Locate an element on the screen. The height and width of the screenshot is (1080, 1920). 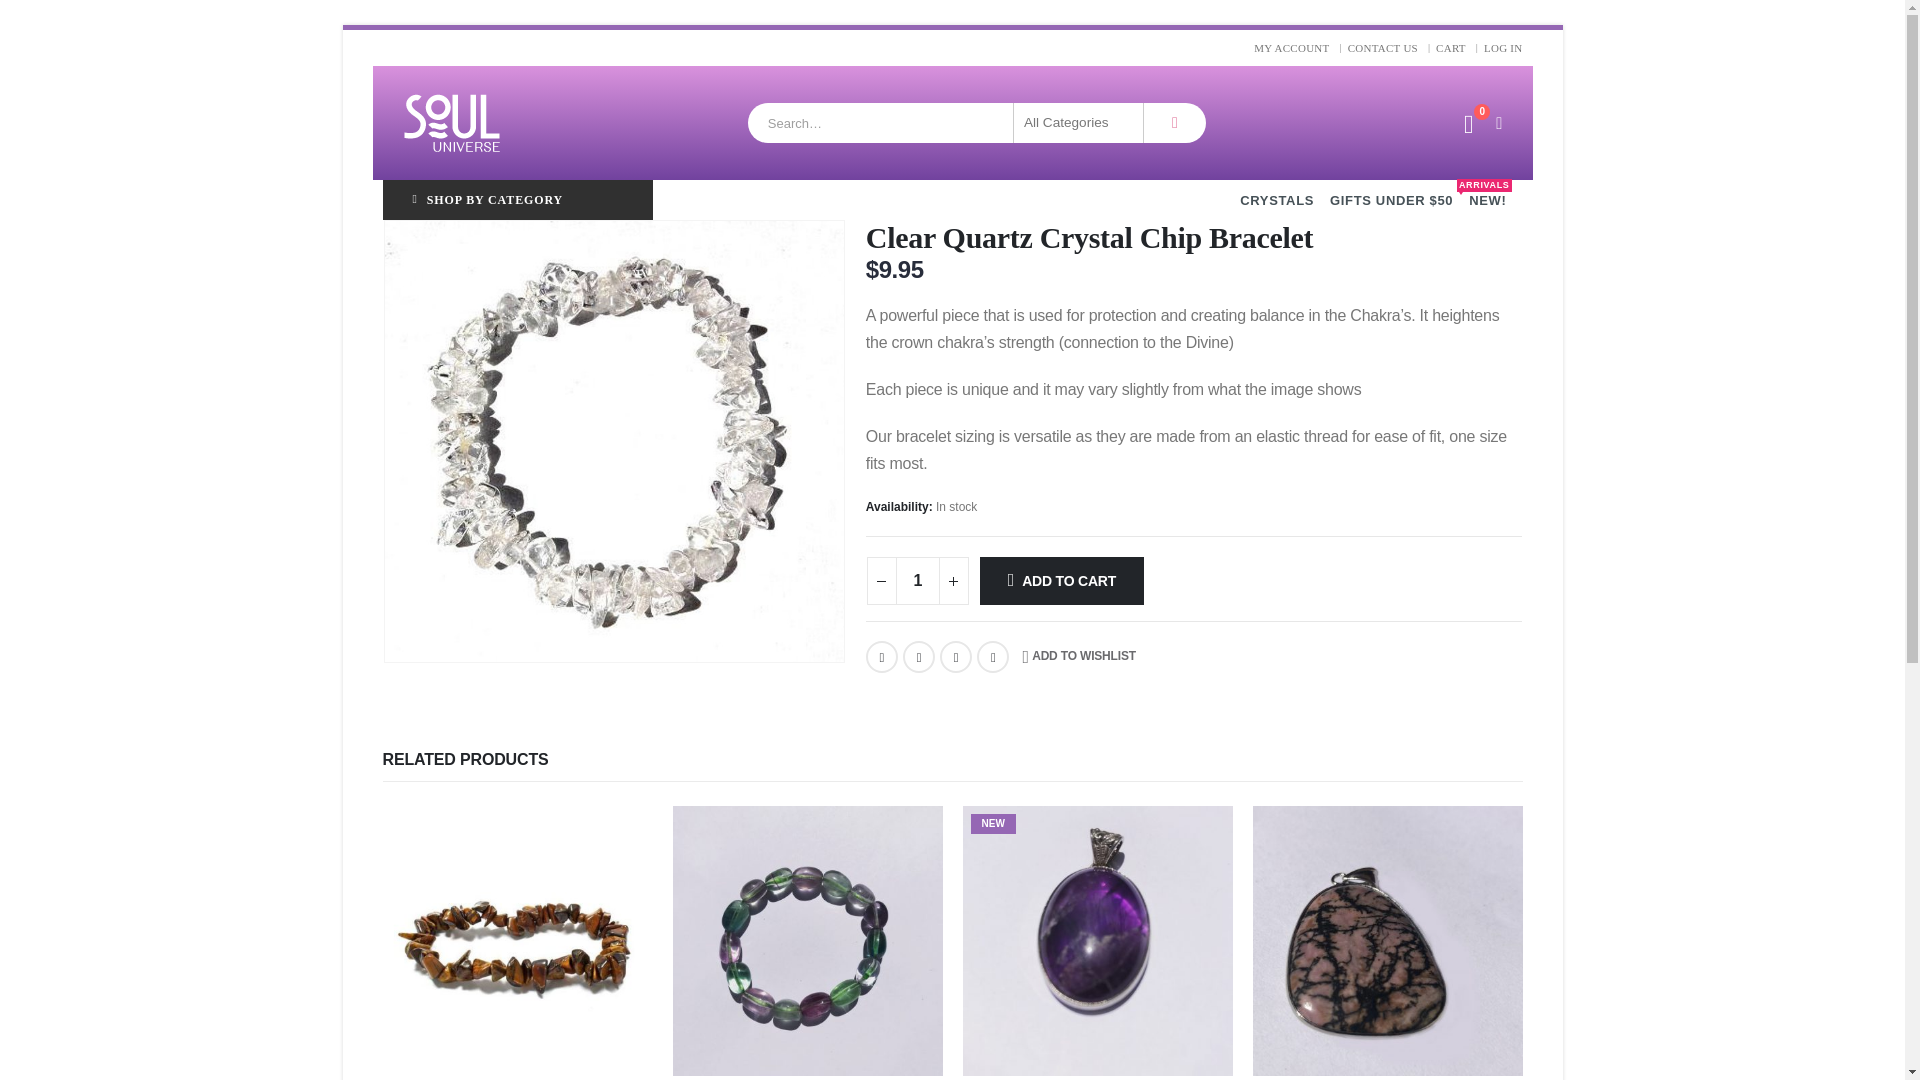
Clear Quartz Chip Bracelet is located at coordinates (613, 442).